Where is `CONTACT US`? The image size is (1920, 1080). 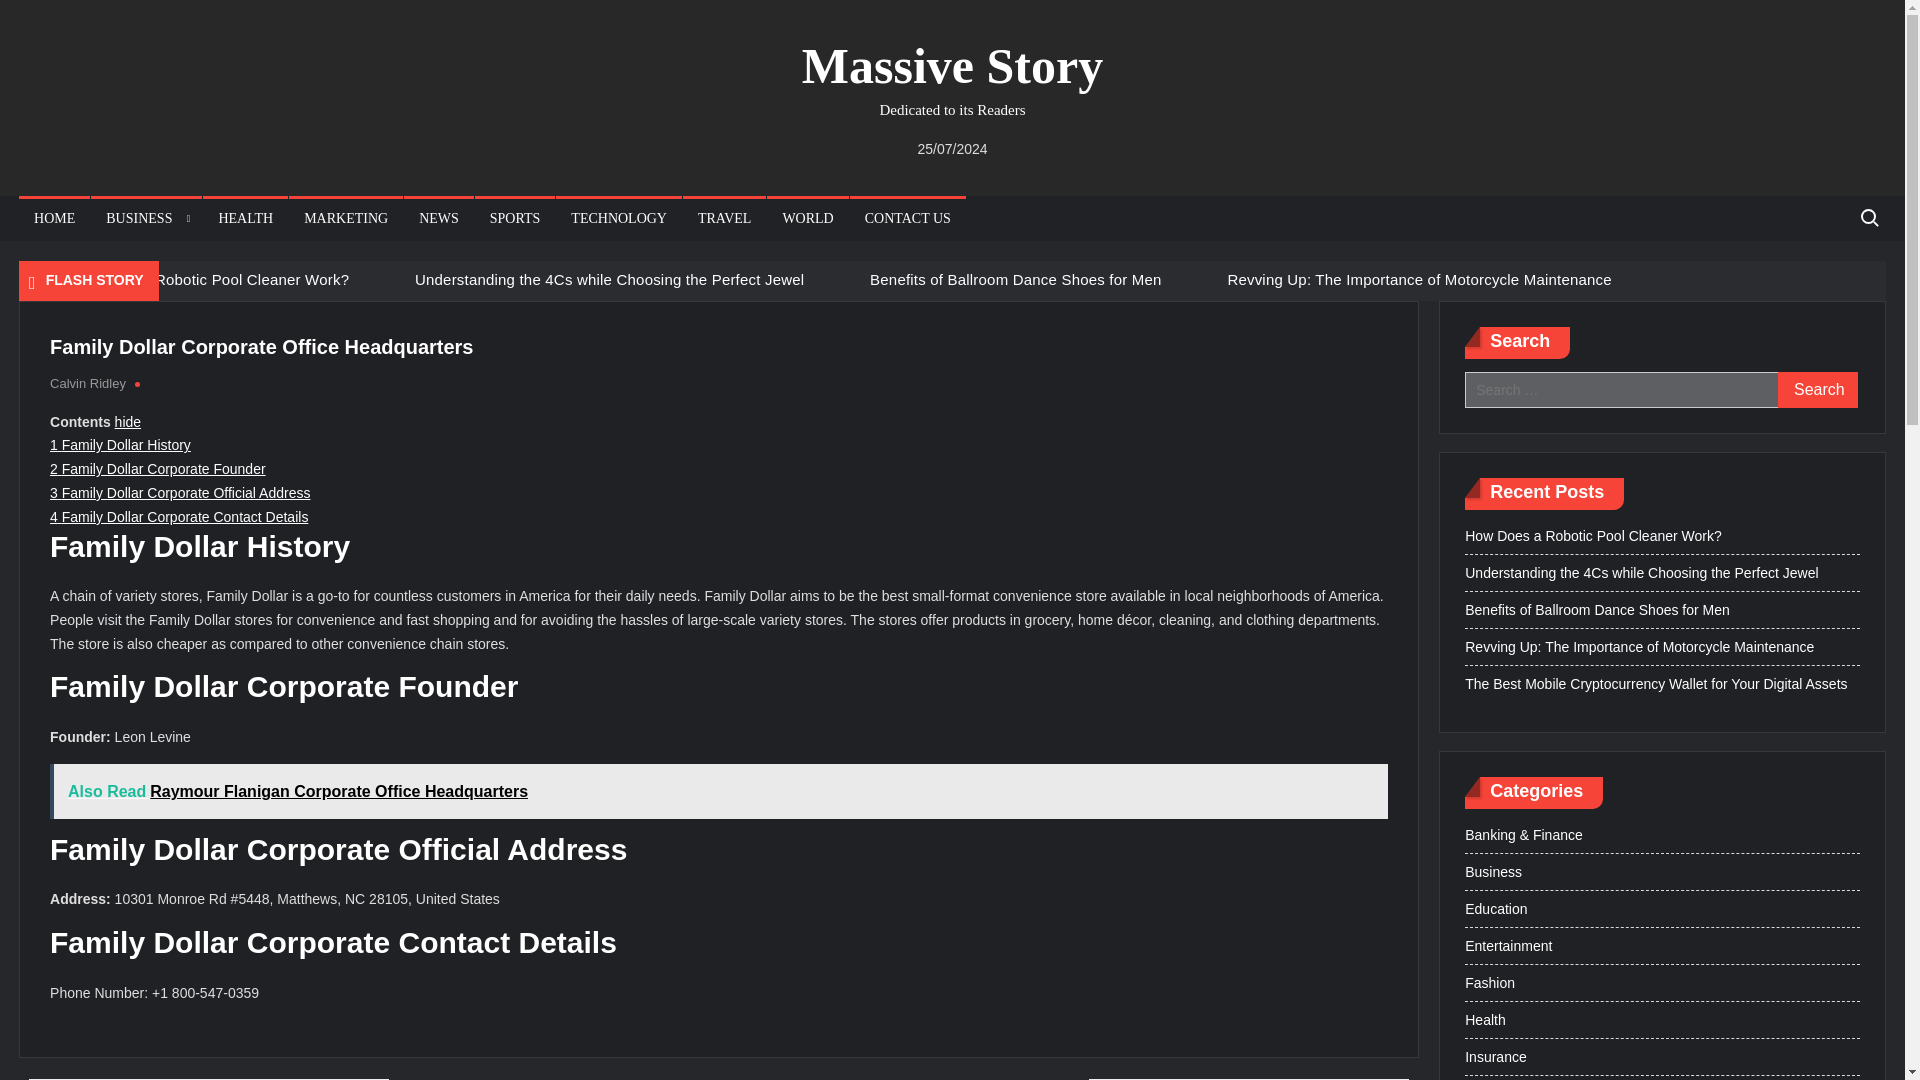
CONTACT US is located at coordinates (908, 218).